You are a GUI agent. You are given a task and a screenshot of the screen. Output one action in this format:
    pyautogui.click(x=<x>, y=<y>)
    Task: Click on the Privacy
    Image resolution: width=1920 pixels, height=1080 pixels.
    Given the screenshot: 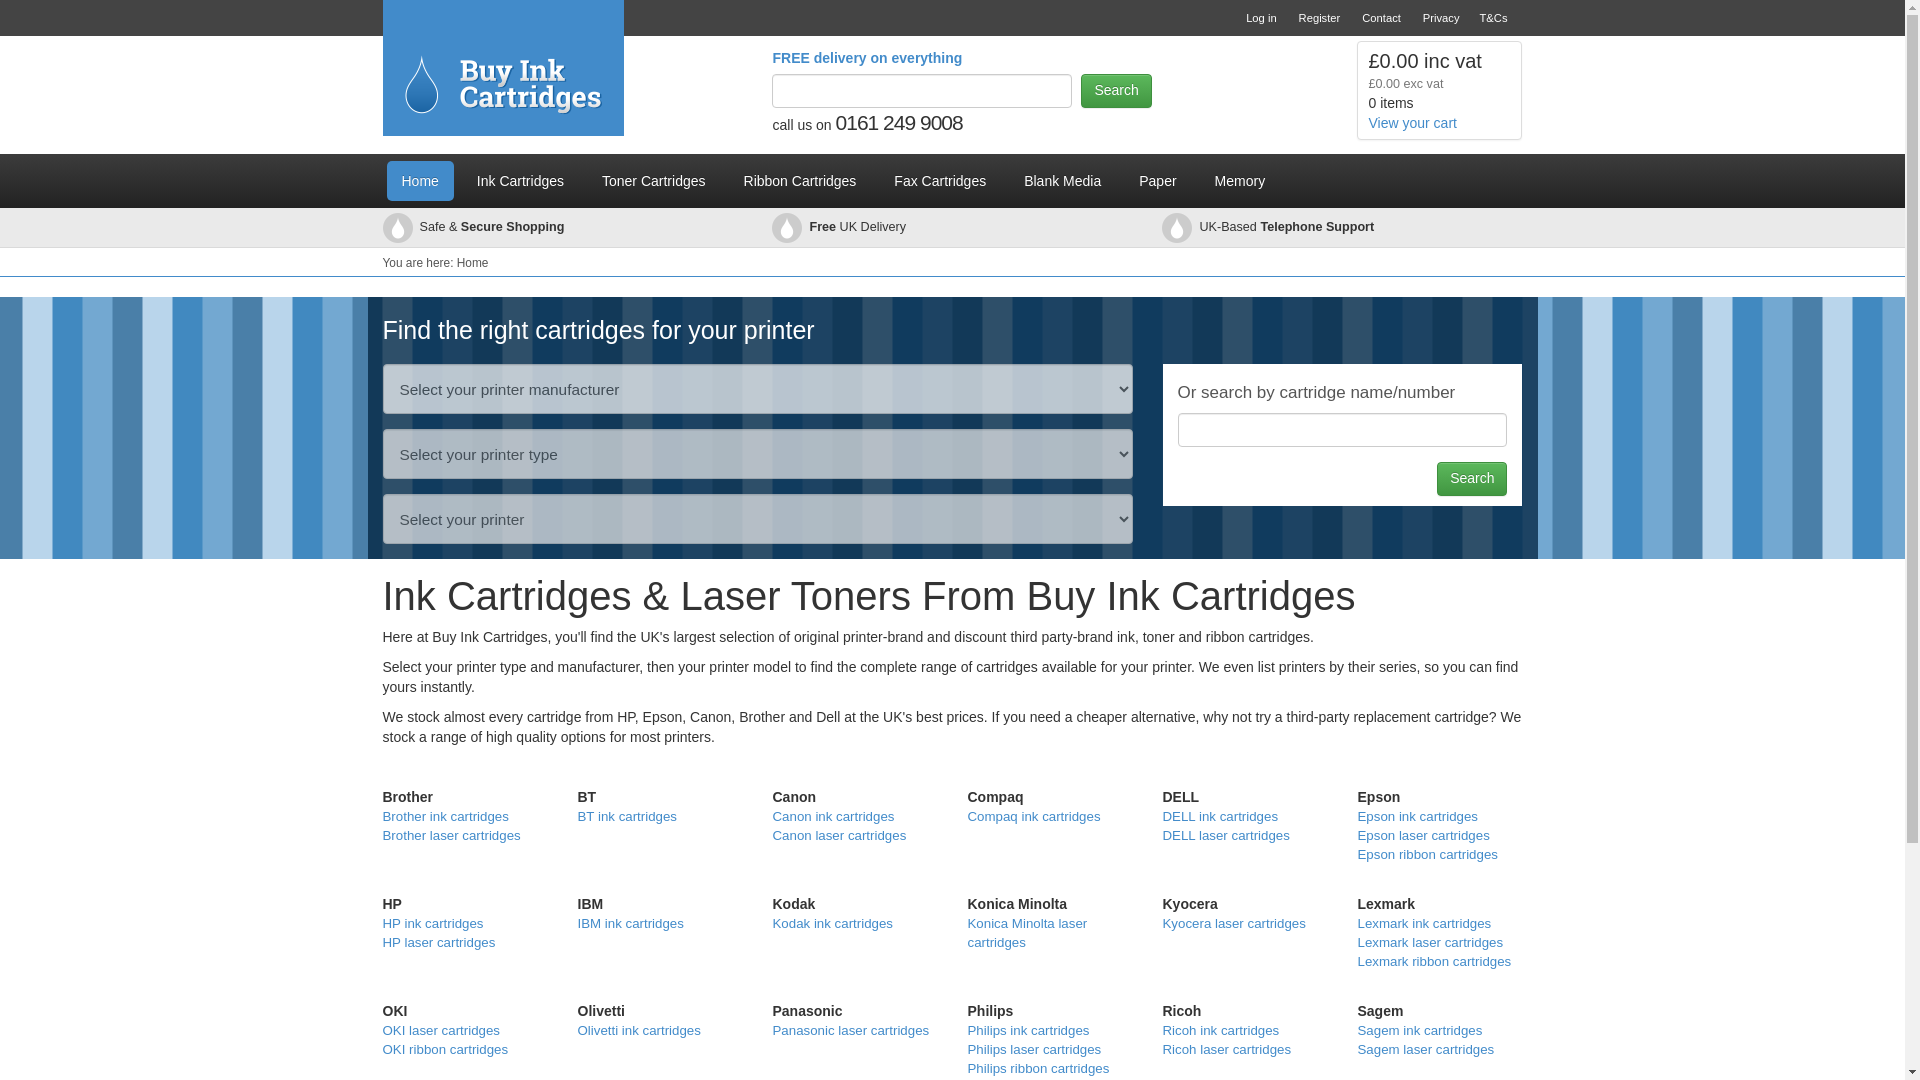 What is the action you would take?
    pyautogui.click(x=1442, y=18)
    